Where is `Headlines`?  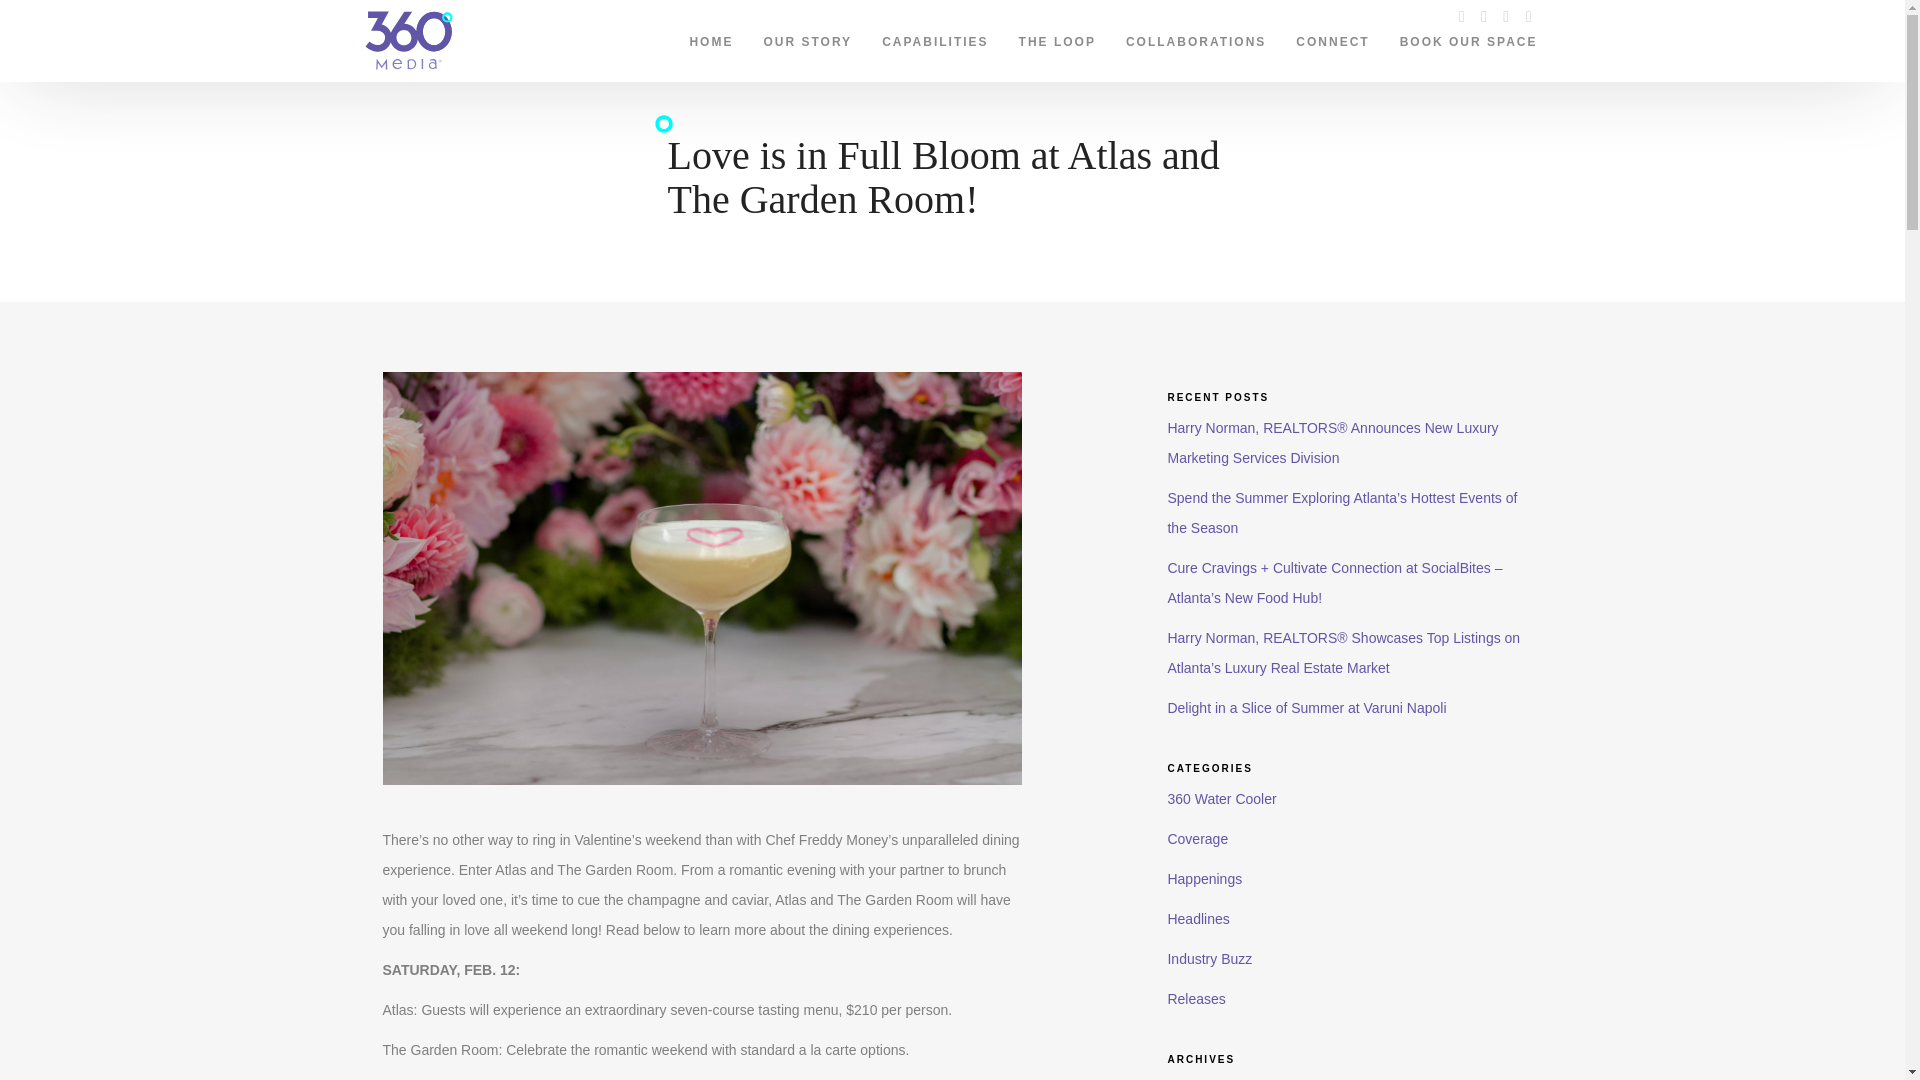
Headlines is located at coordinates (1198, 918).